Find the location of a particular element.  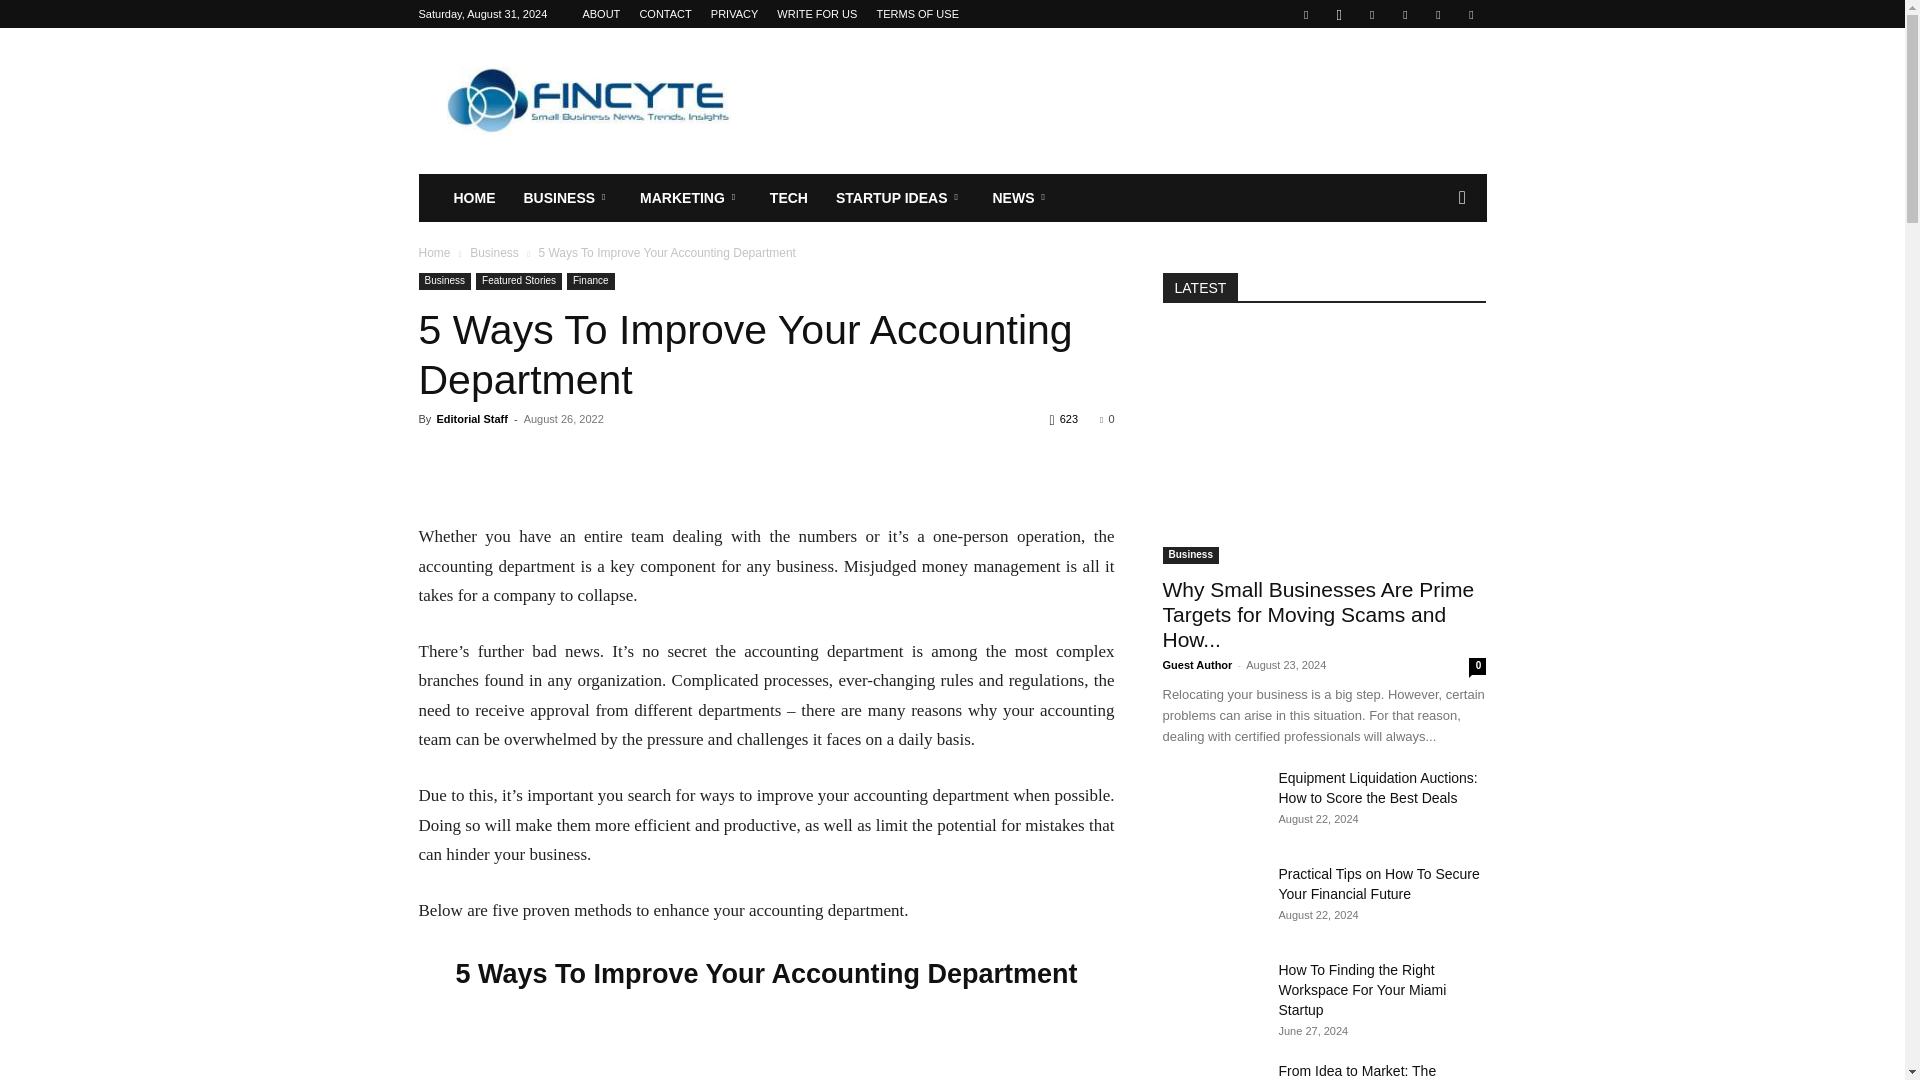

PRIVACY is located at coordinates (734, 14).